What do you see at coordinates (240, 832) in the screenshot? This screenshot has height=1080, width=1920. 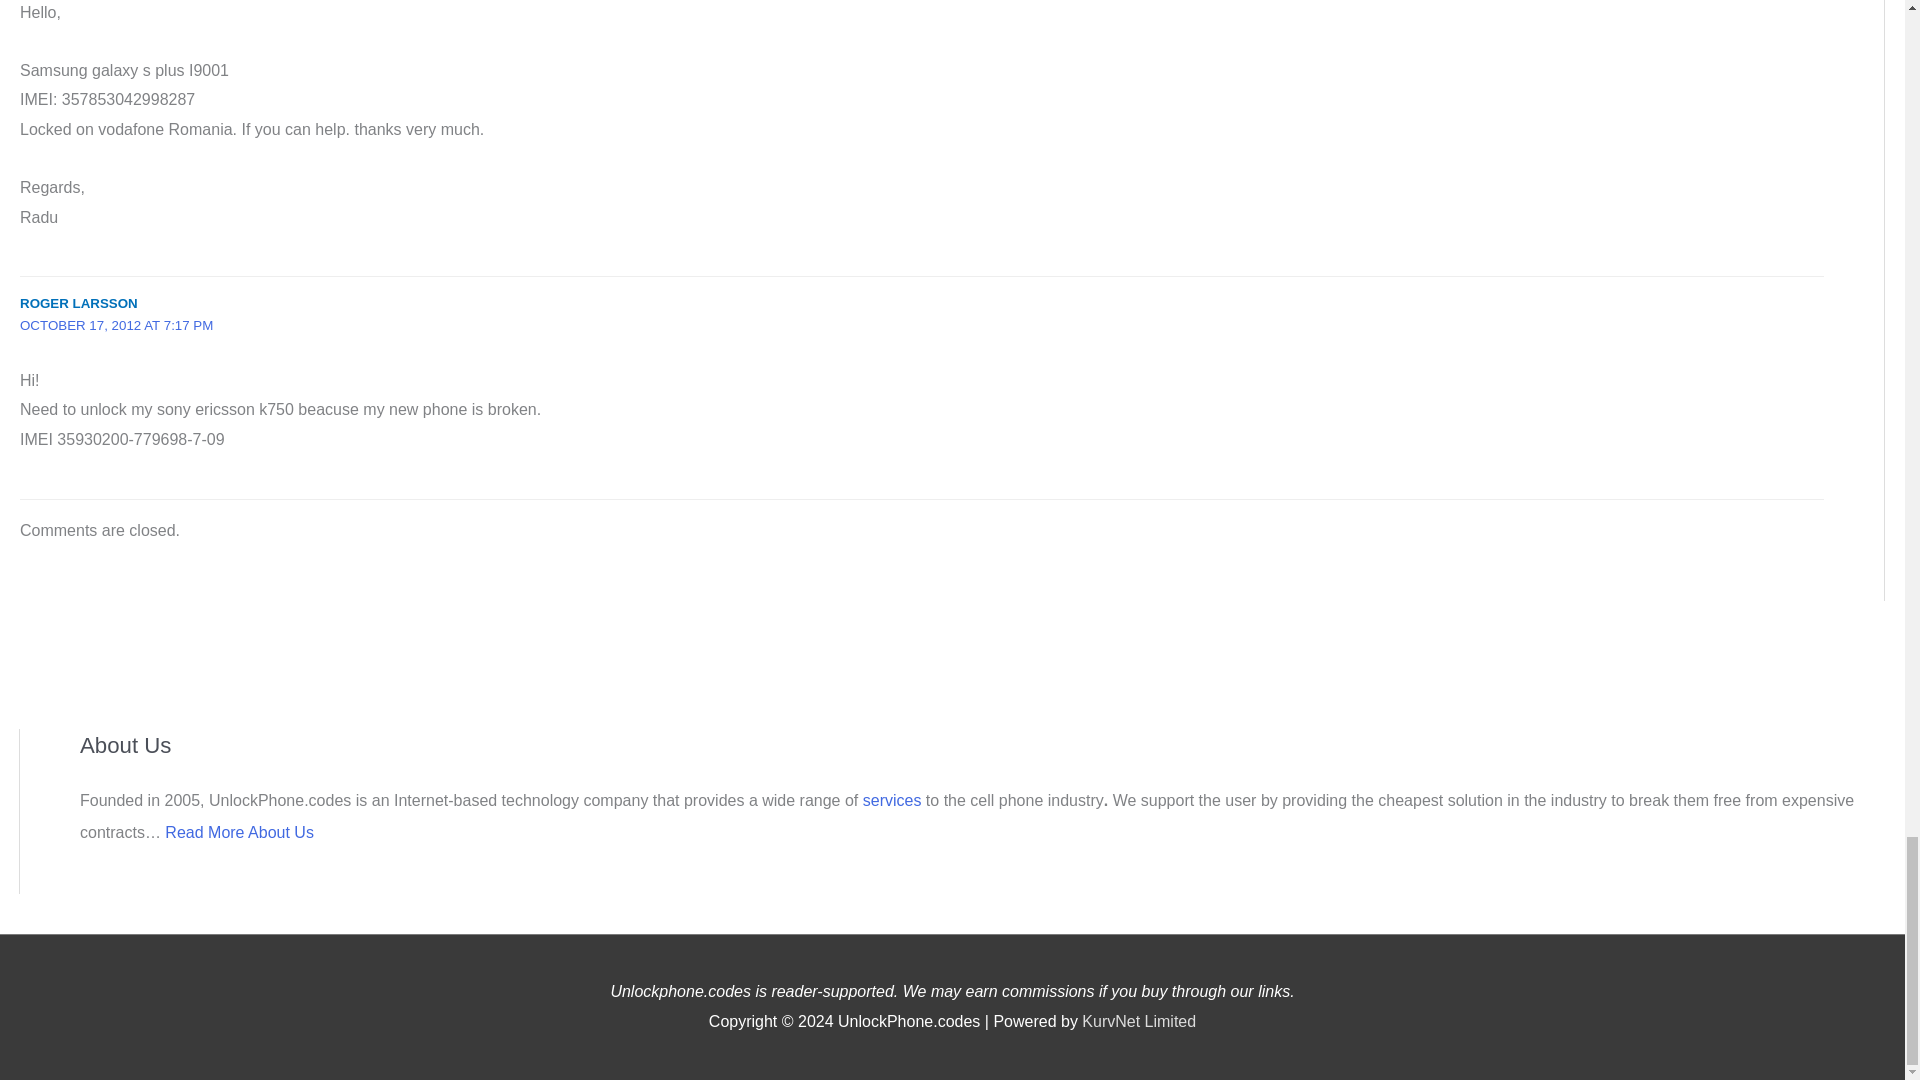 I see `Read More About Us` at bounding box center [240, 832].